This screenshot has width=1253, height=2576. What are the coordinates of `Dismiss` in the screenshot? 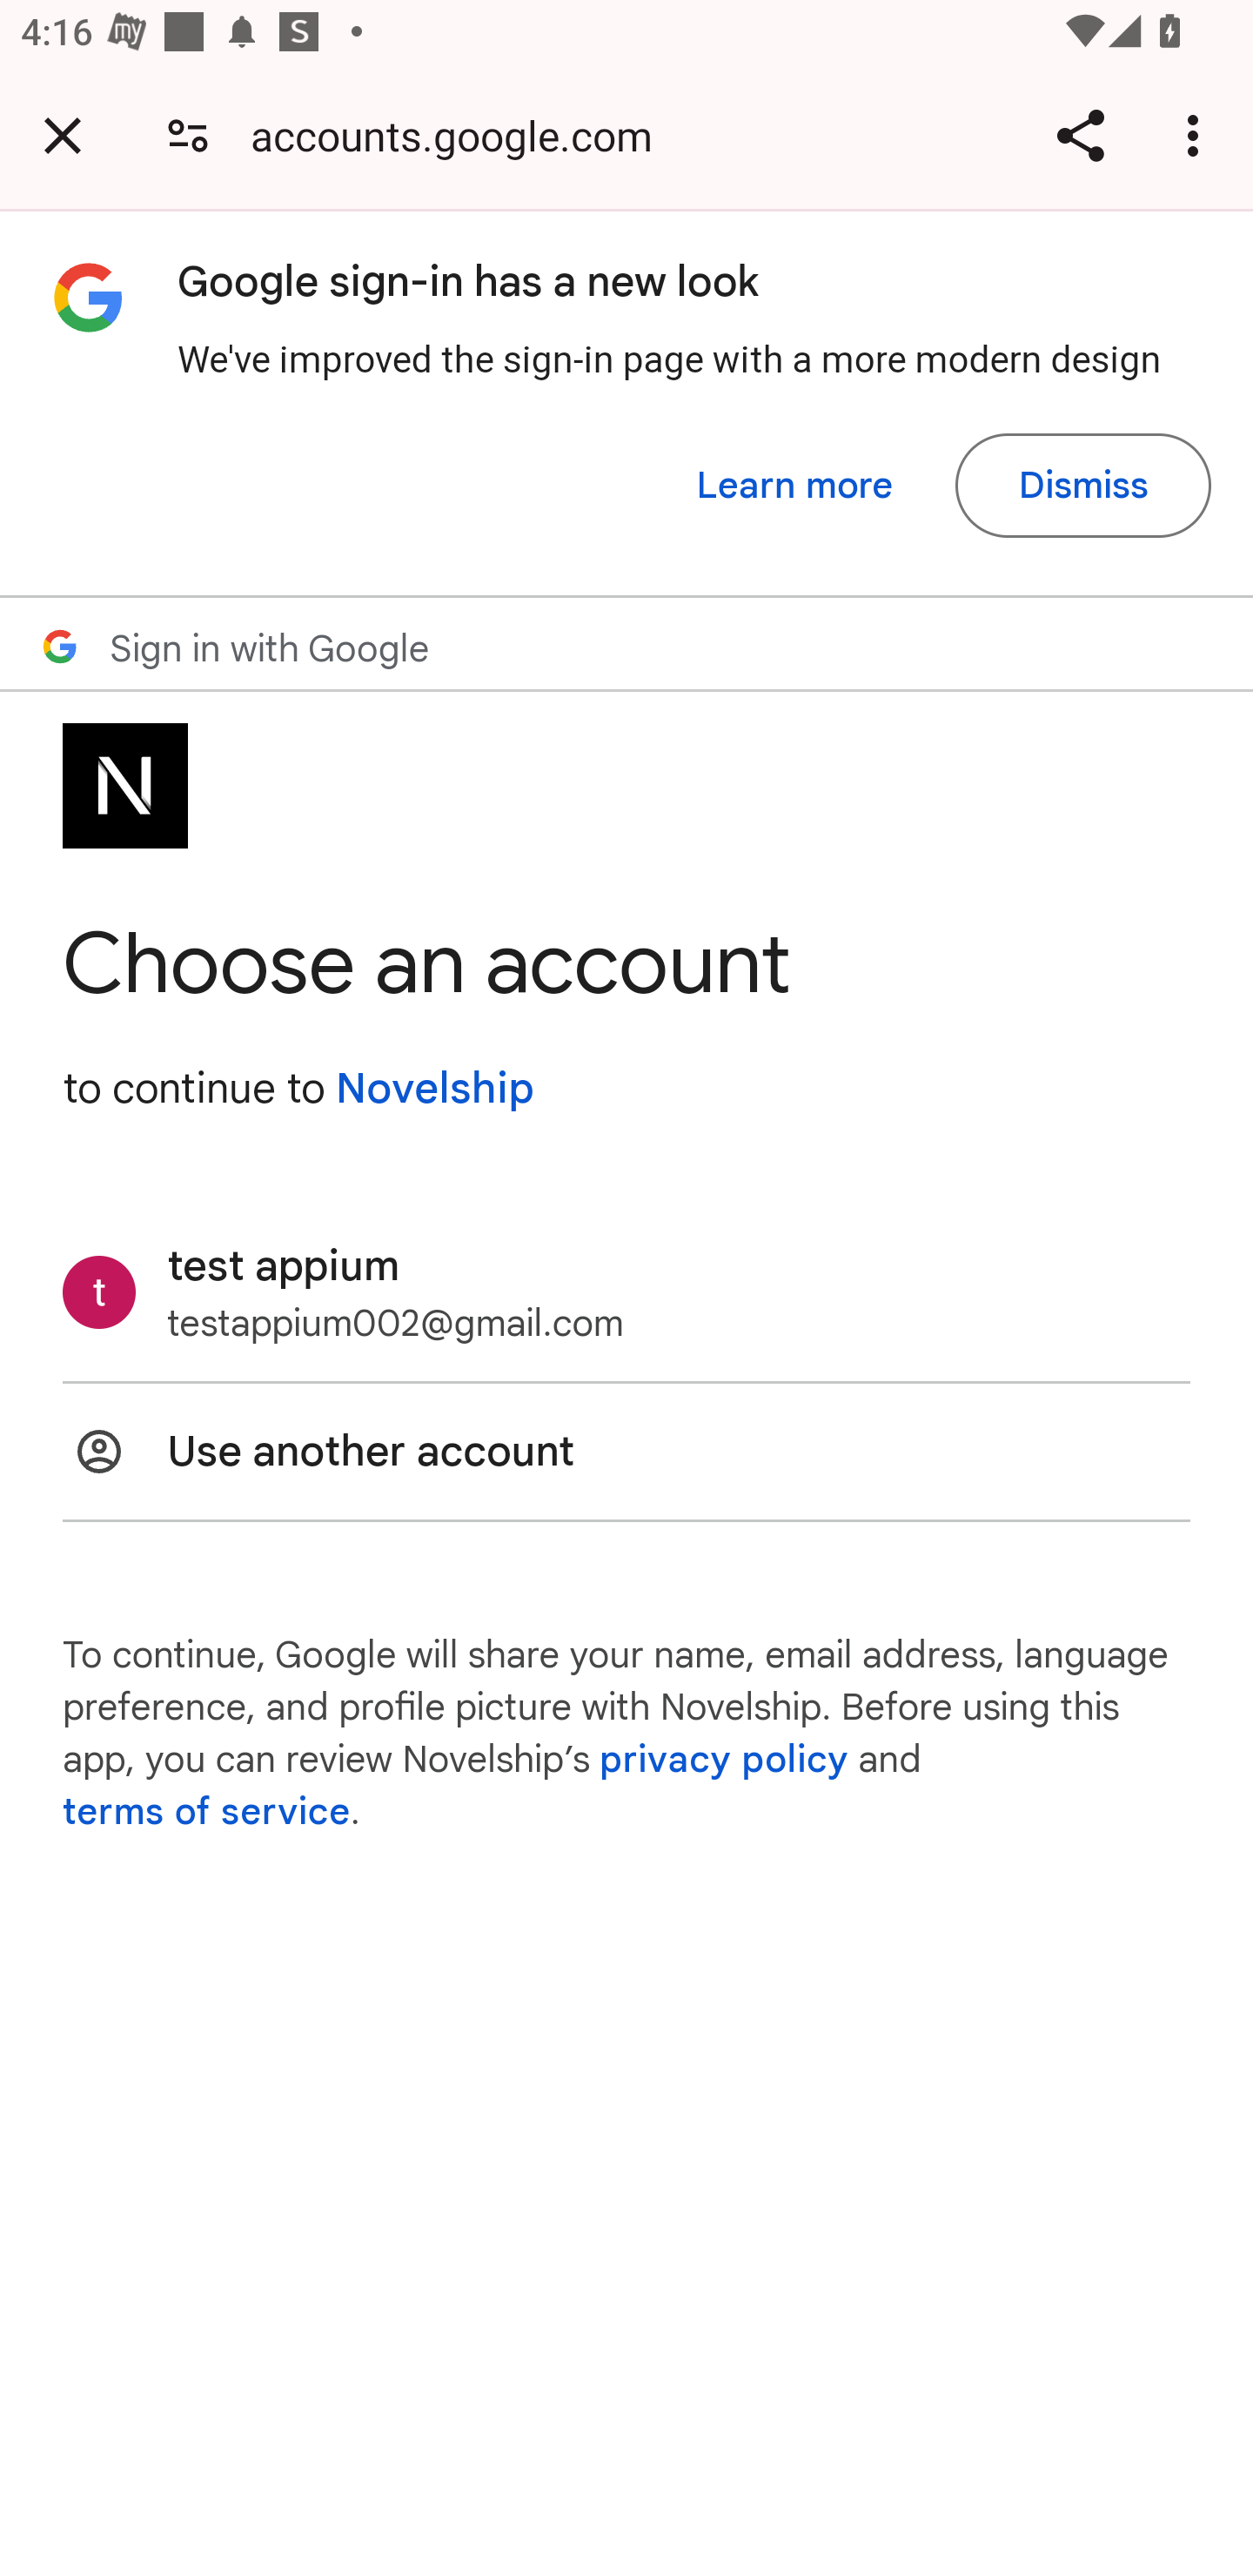 It's located at (1082, 486).